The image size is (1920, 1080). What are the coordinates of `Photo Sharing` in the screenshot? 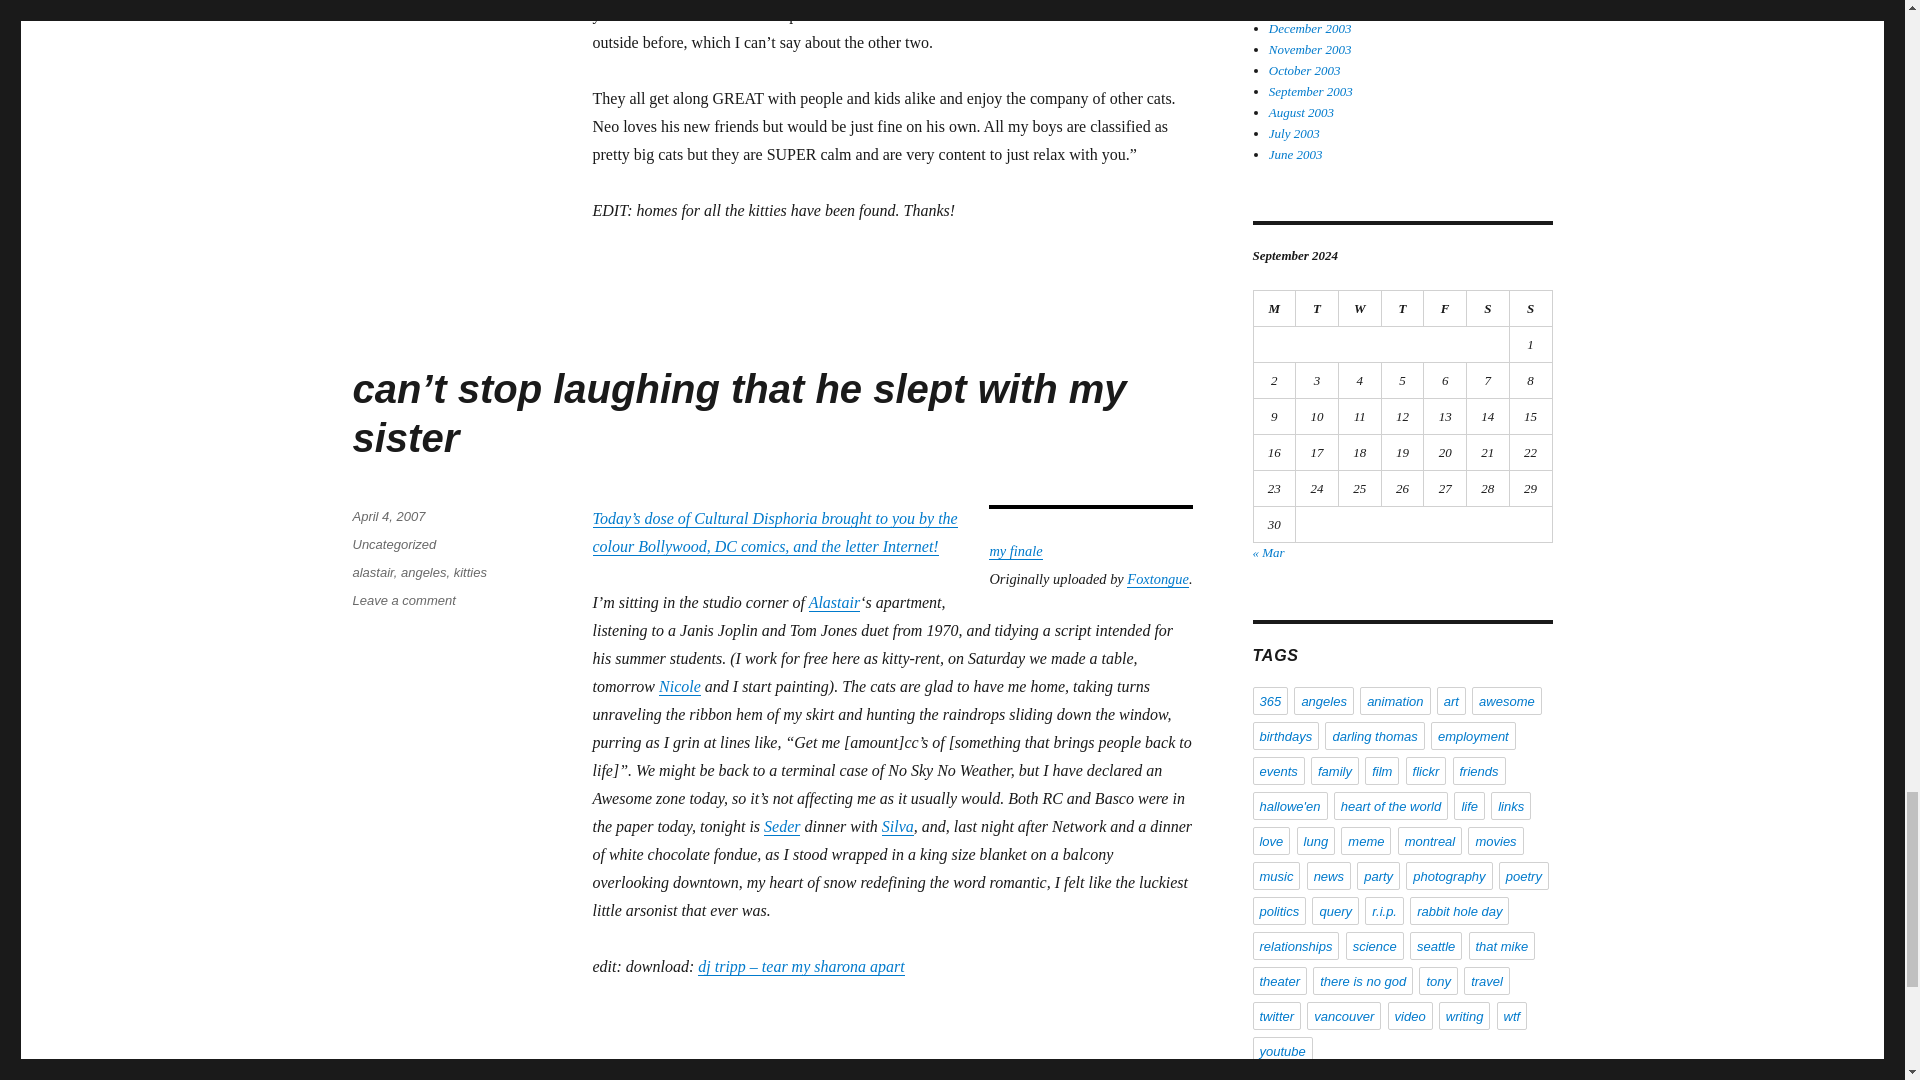 It's located at (1142, 24).